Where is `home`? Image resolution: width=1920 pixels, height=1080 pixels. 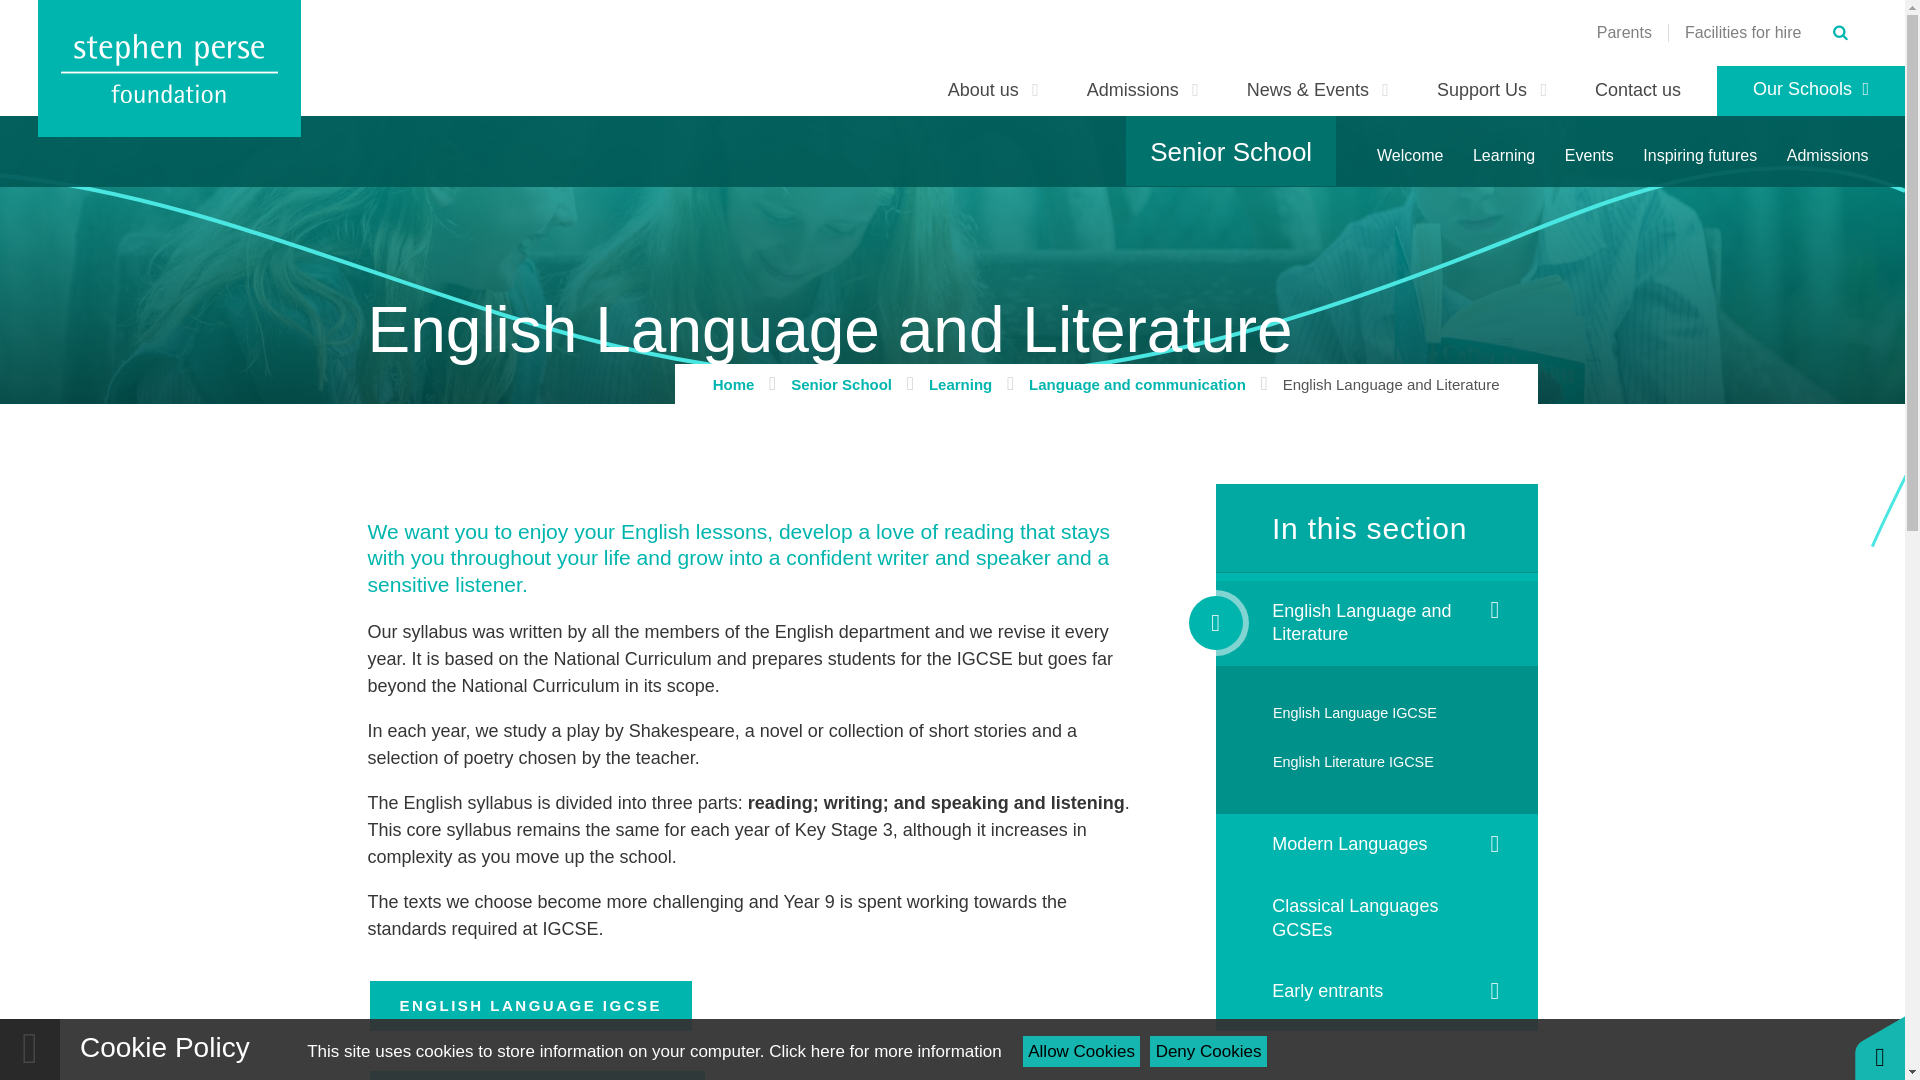
home is located at coordinates (170, 68).